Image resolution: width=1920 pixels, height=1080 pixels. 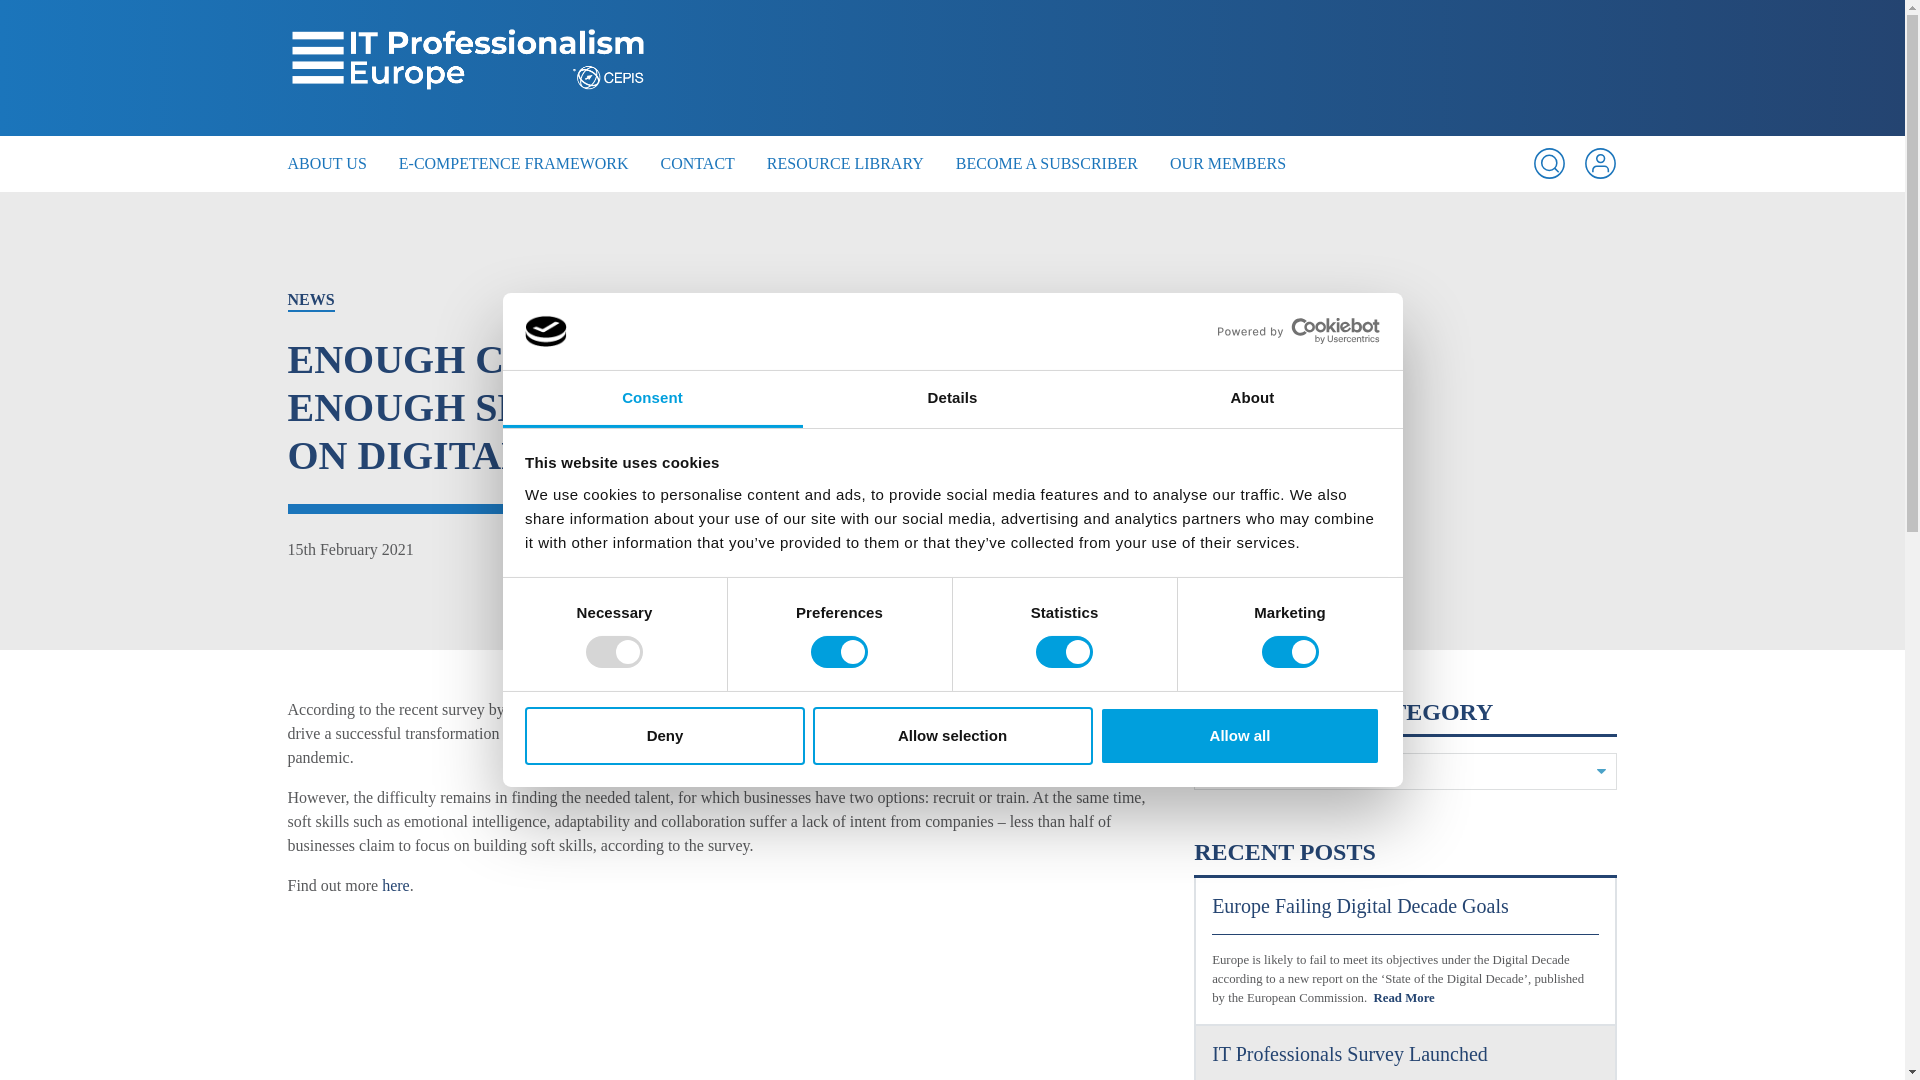 What do you see at coordinates (652, 399) in the screenshot?
I see `Consent` at bounding box center [652, 399].